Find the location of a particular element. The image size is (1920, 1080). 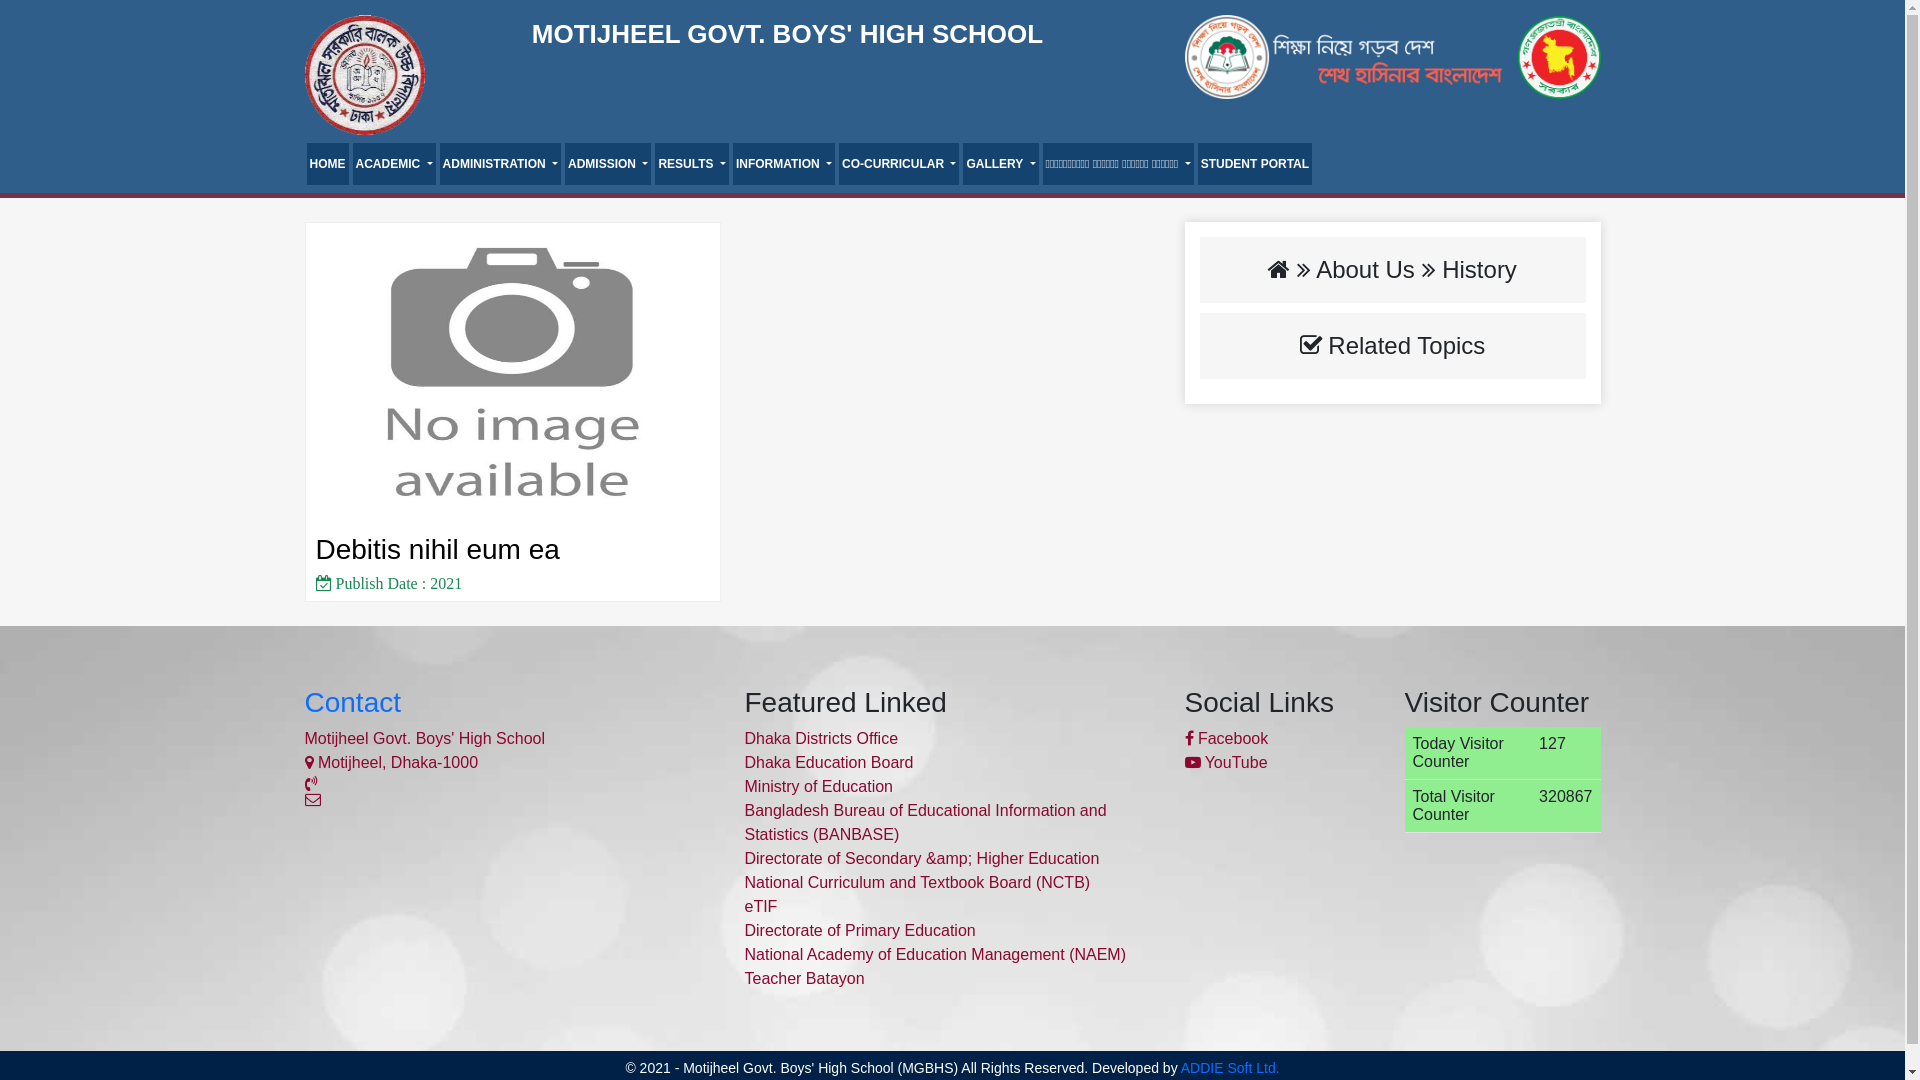

HOME is located at coordinates (327, 164).